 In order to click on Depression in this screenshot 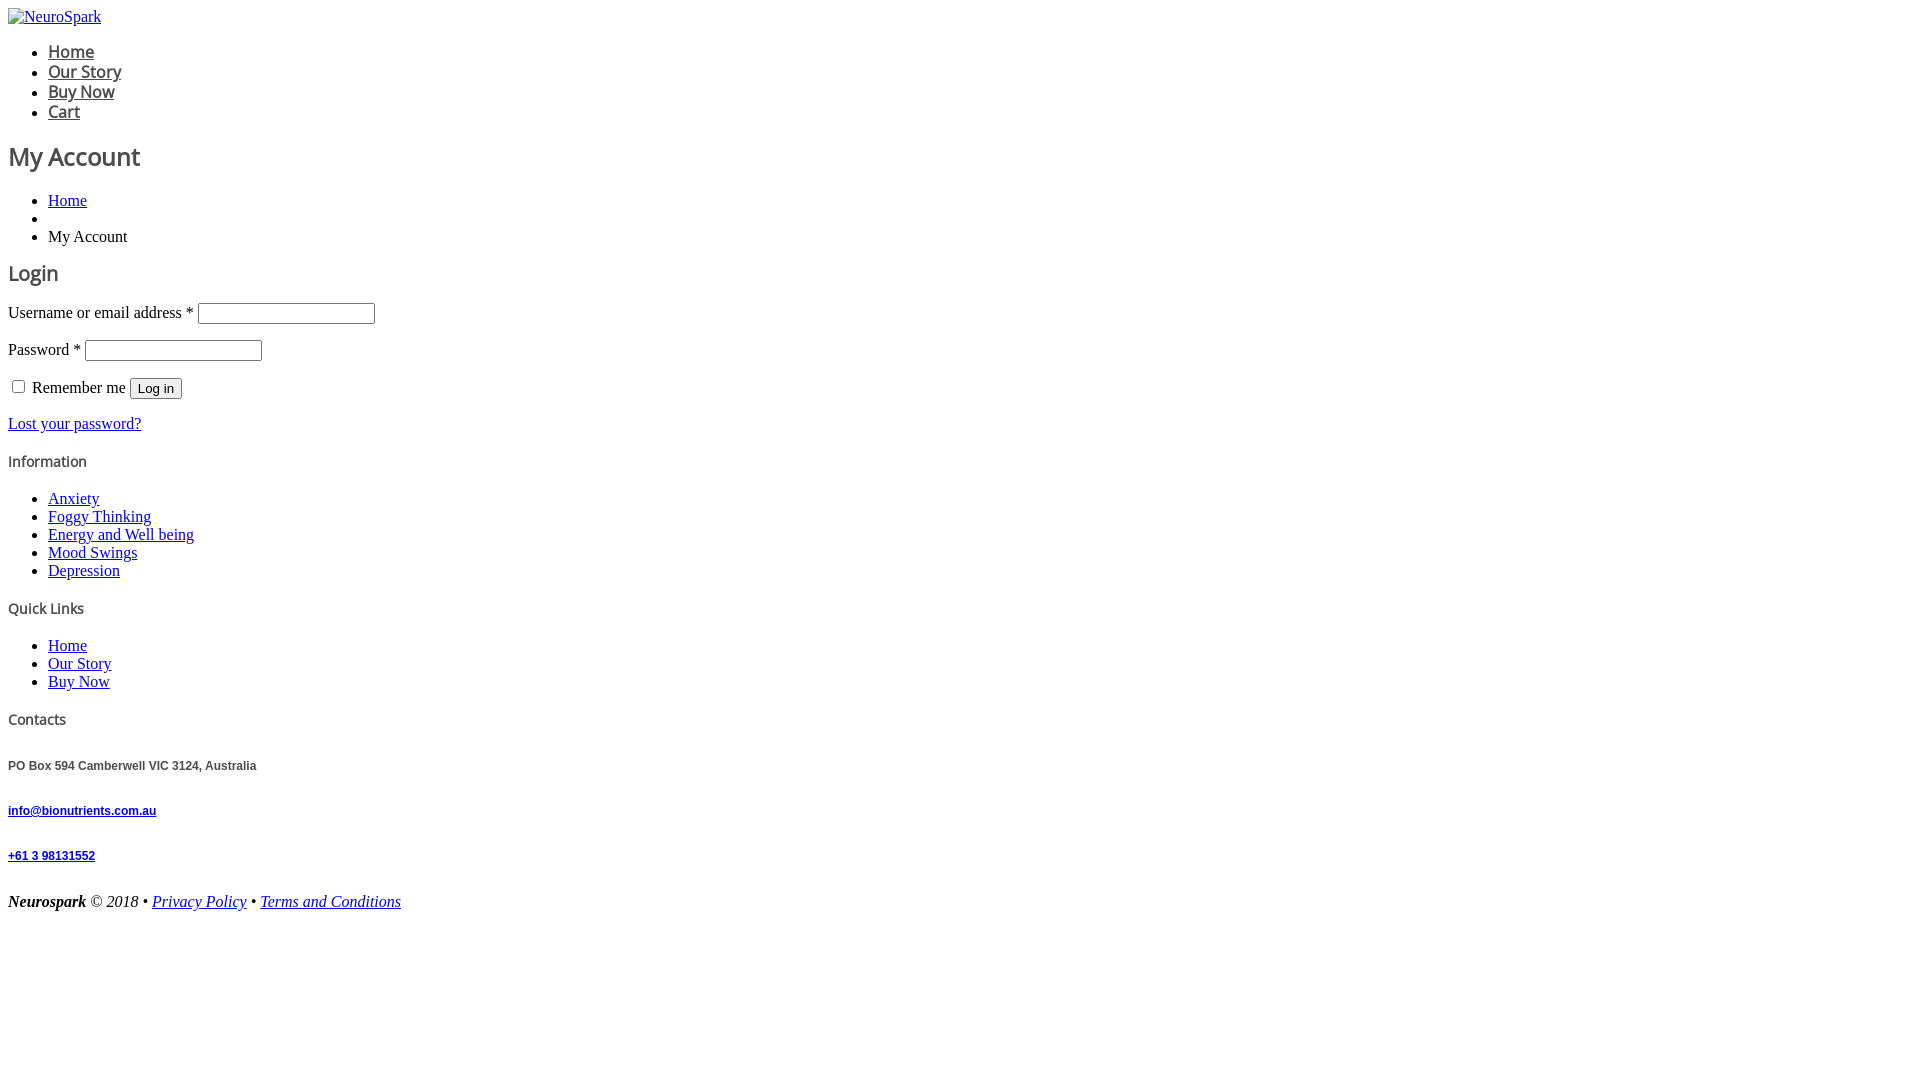, I will do `click(84, 570)`.